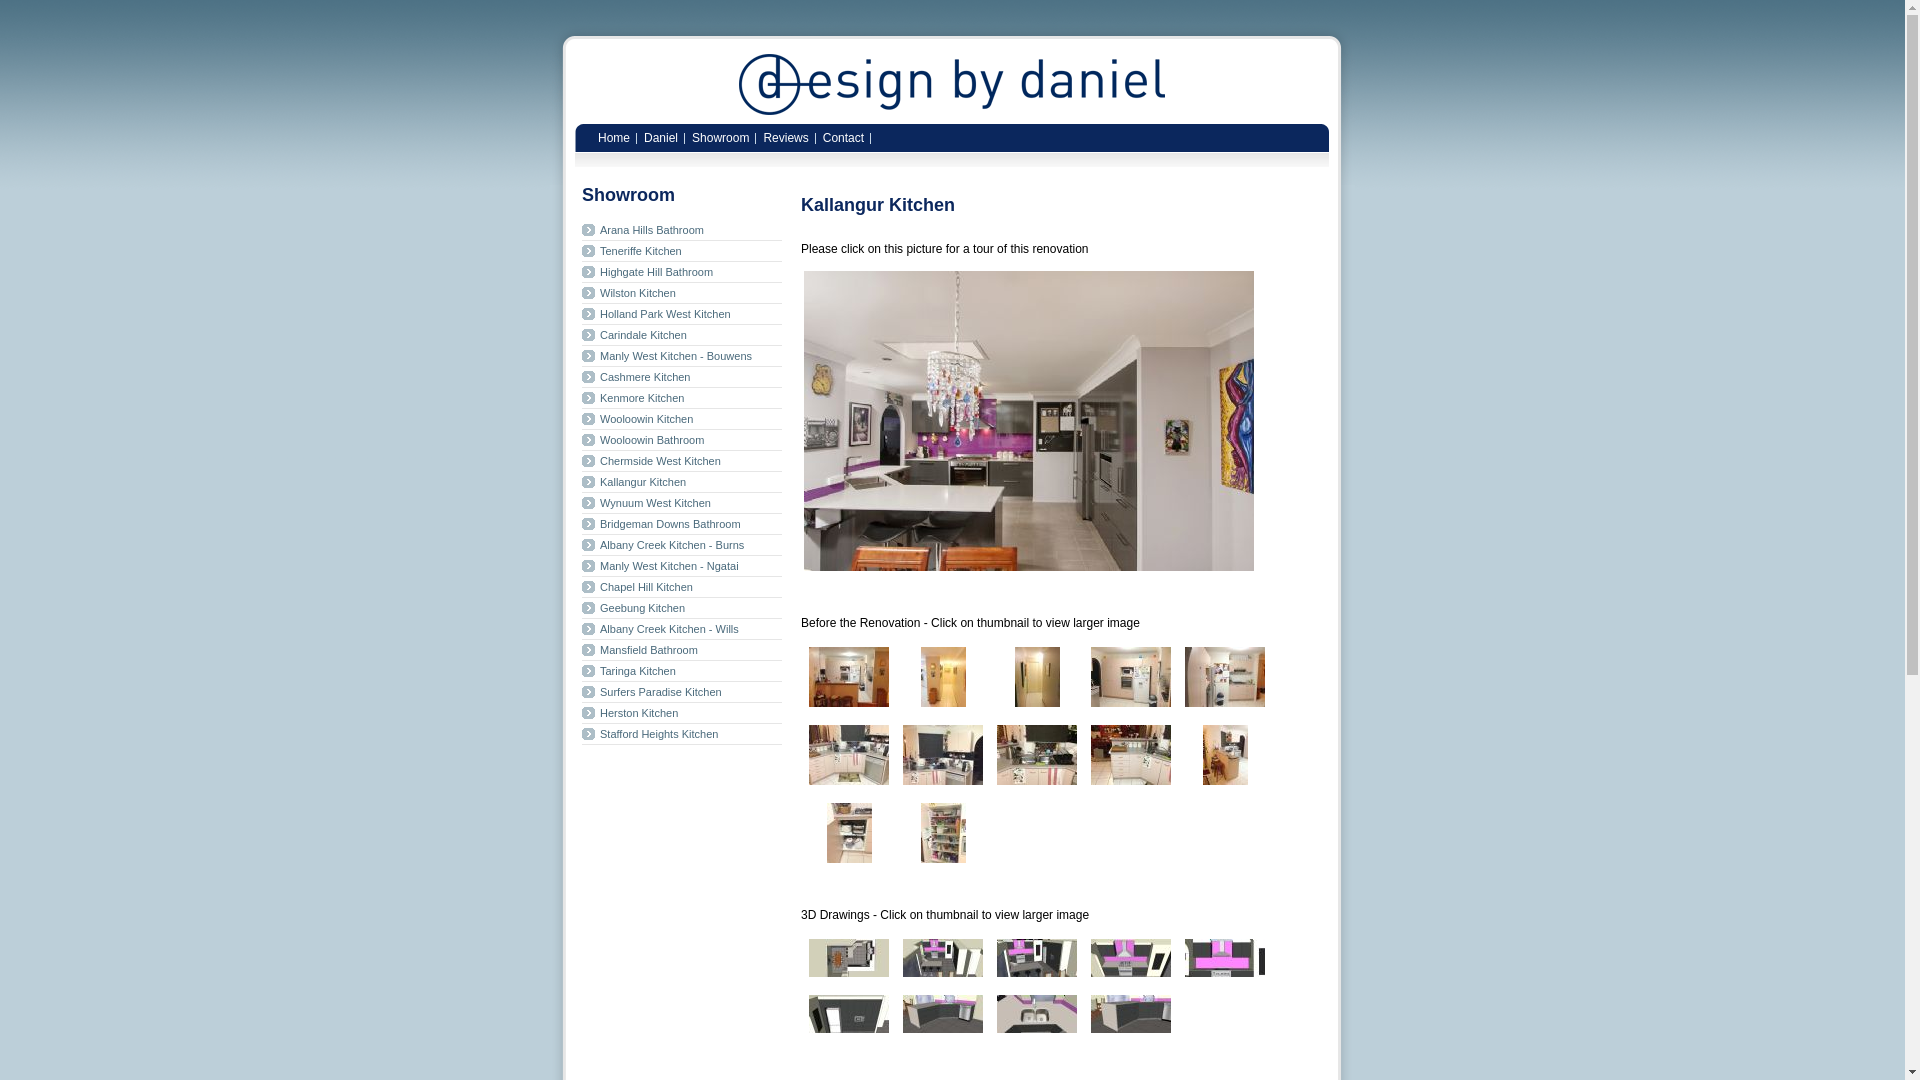 The height and width of the screenshot is (1080, 1920). I want to click on Holland Park West Kitchen, so click(682, 314).